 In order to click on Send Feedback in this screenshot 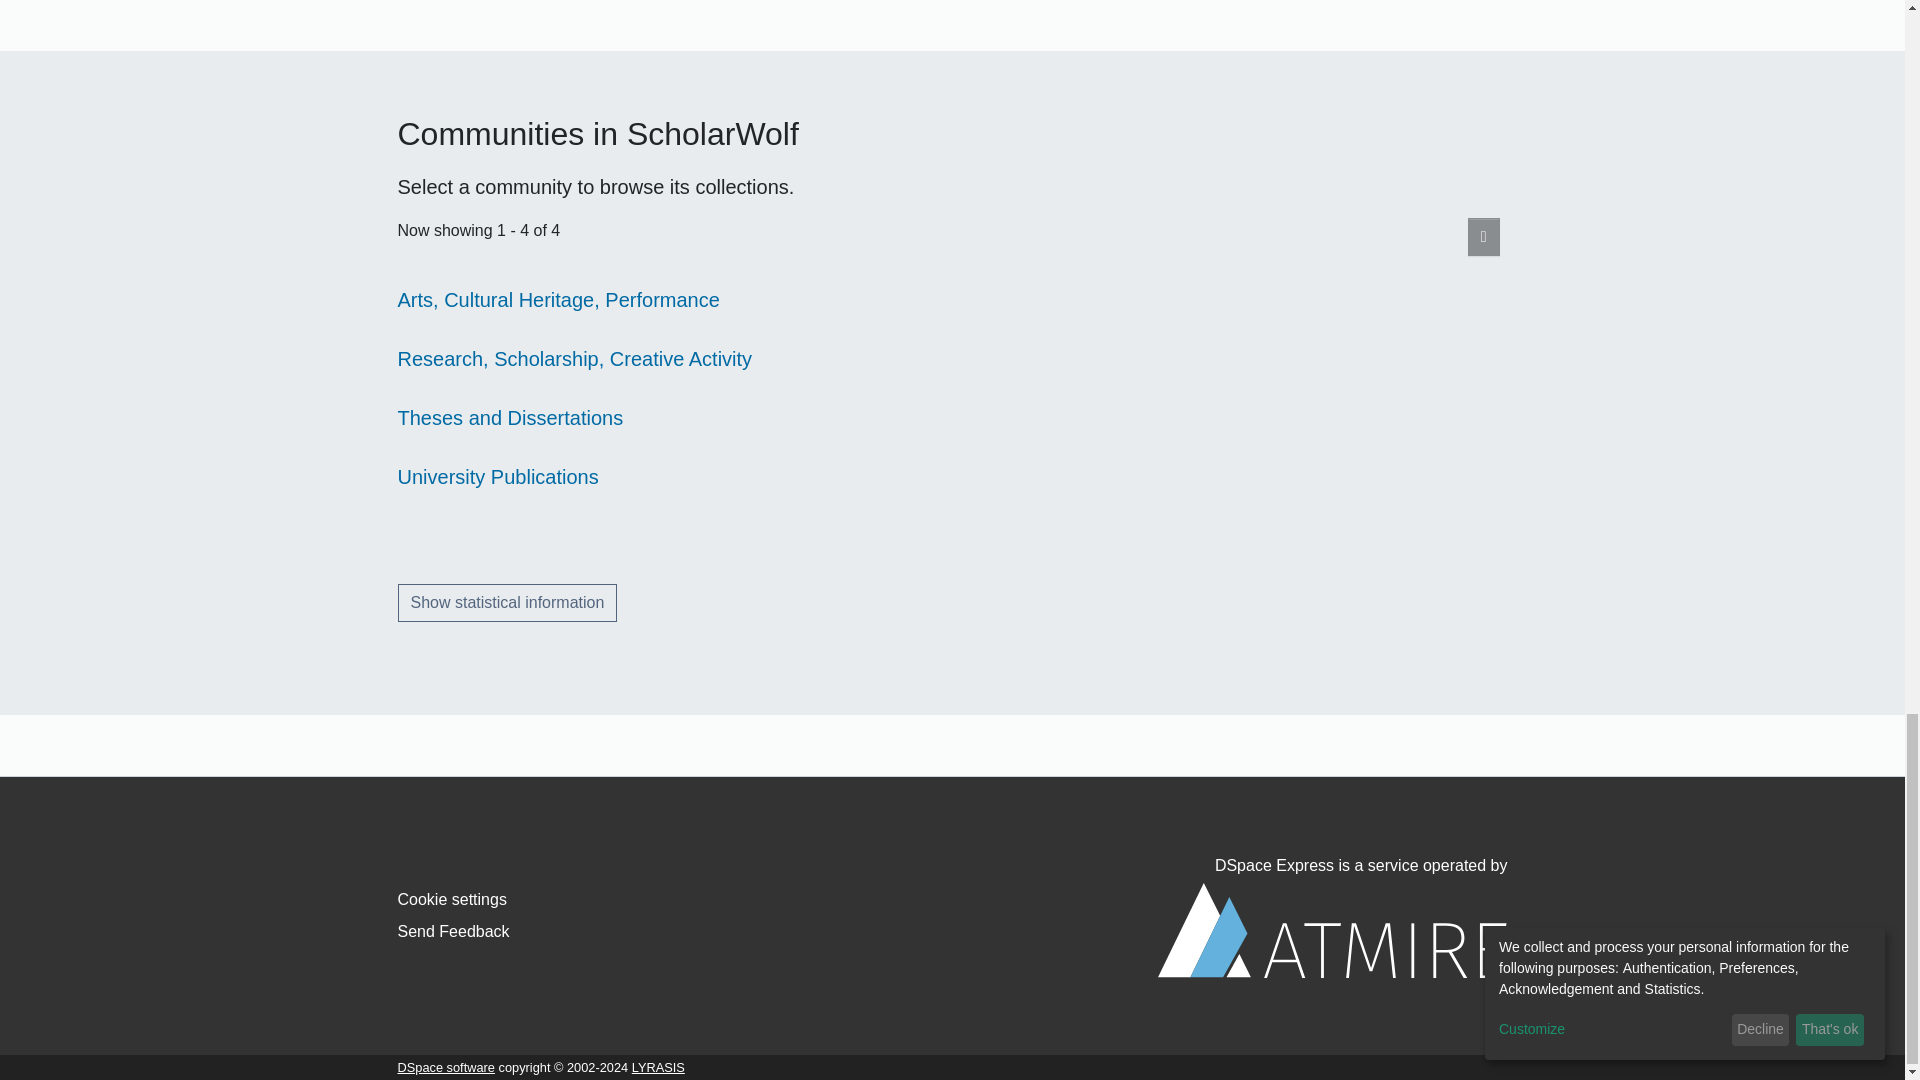, I will do `click(454, 931)`.